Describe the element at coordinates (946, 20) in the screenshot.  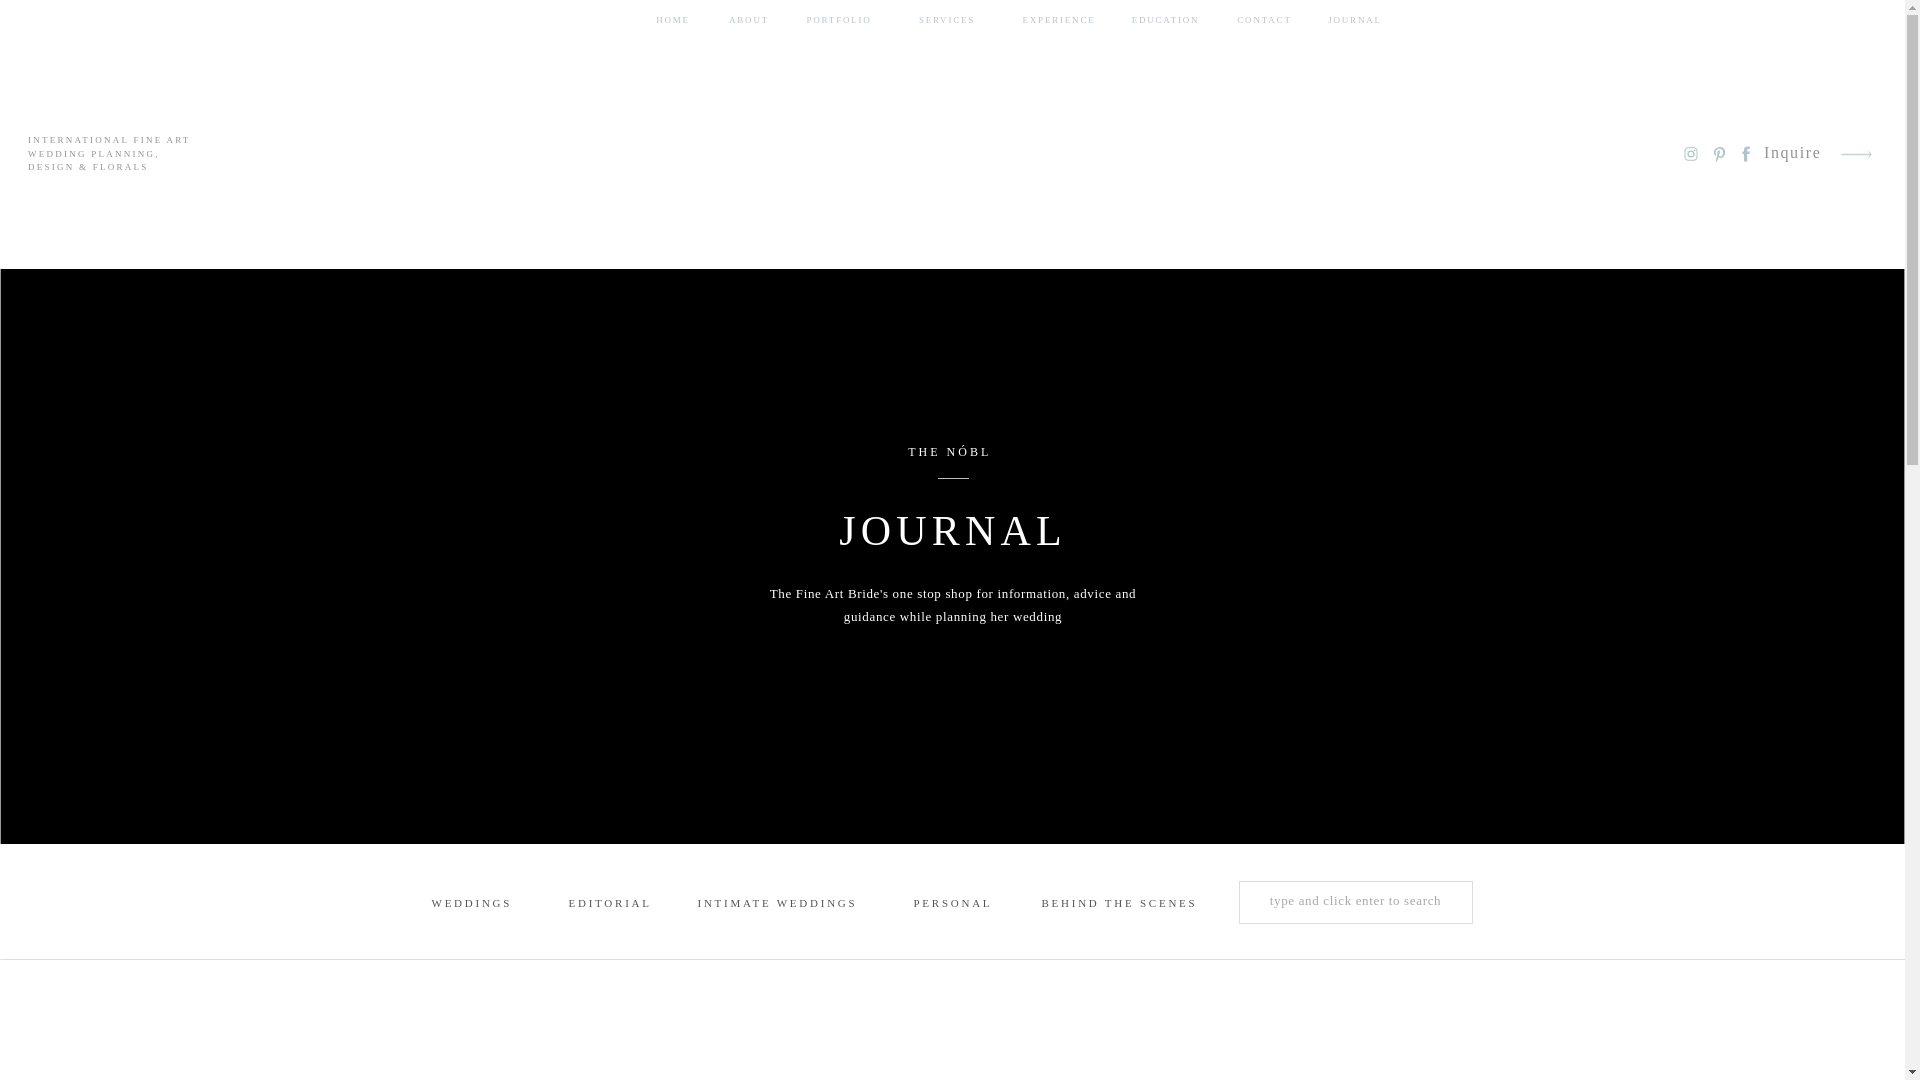
I see `SERVICES` at that location.